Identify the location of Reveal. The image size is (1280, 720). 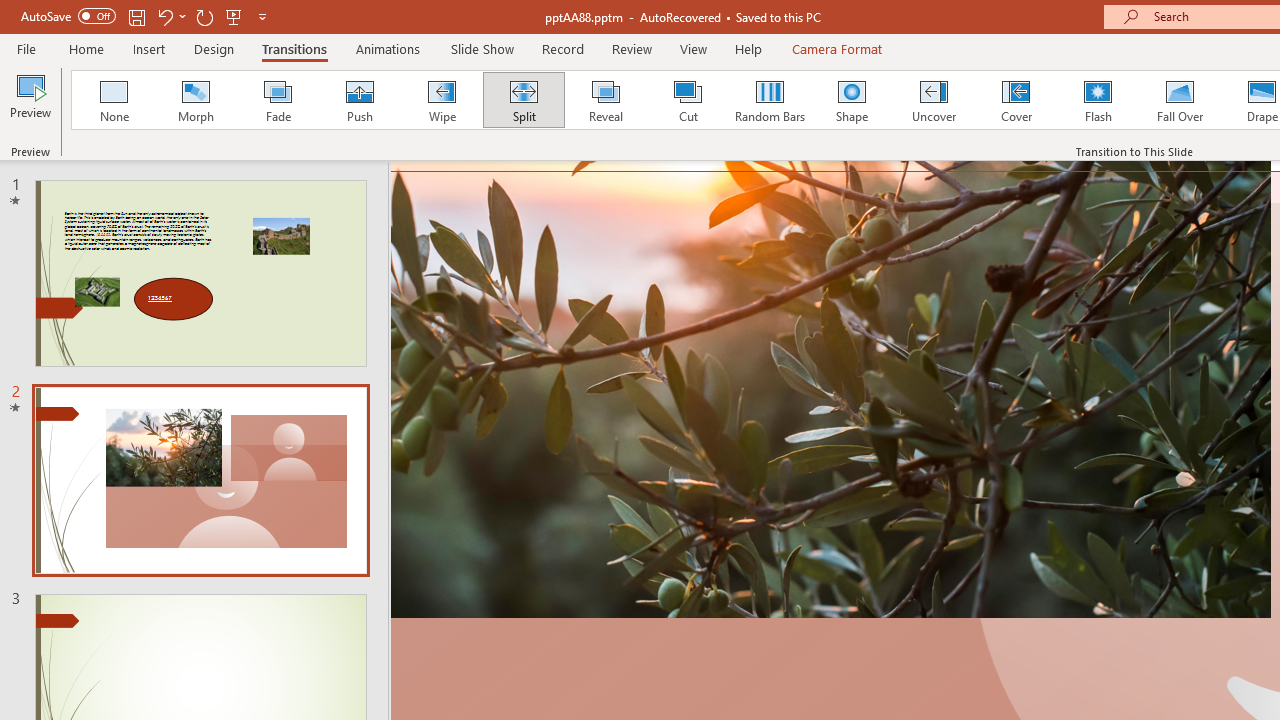
(605, 100).